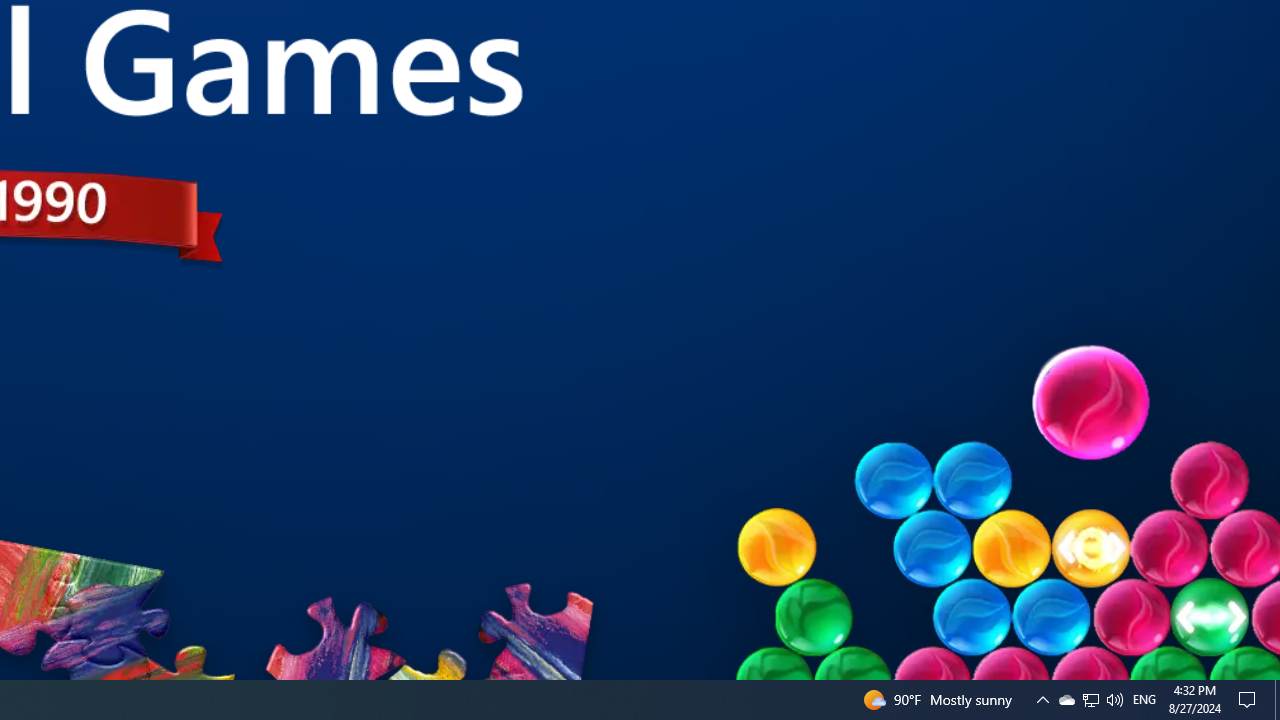  I want to click on Action Center, No new notifications, so click(1250, 700).